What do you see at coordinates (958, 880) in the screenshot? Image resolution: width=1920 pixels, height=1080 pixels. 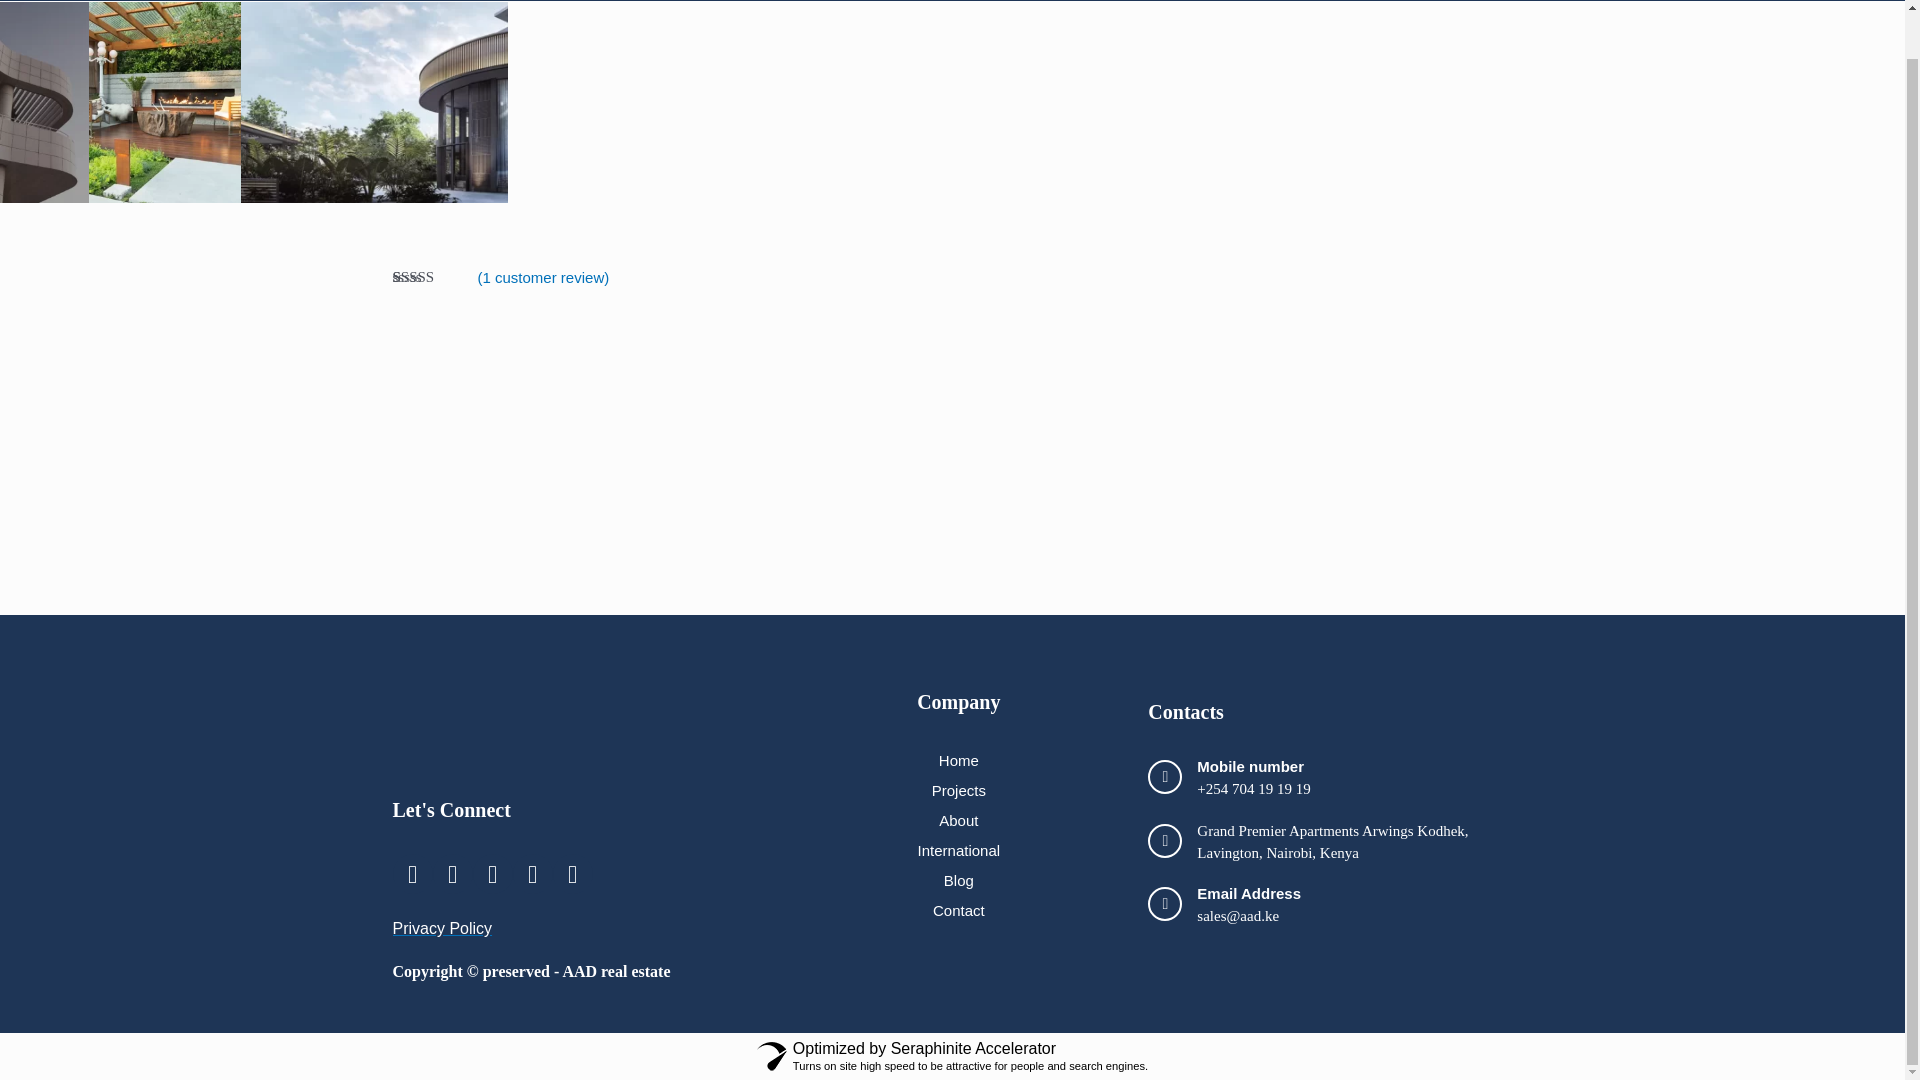 I see `Blog` at bounding box center [958, 880].